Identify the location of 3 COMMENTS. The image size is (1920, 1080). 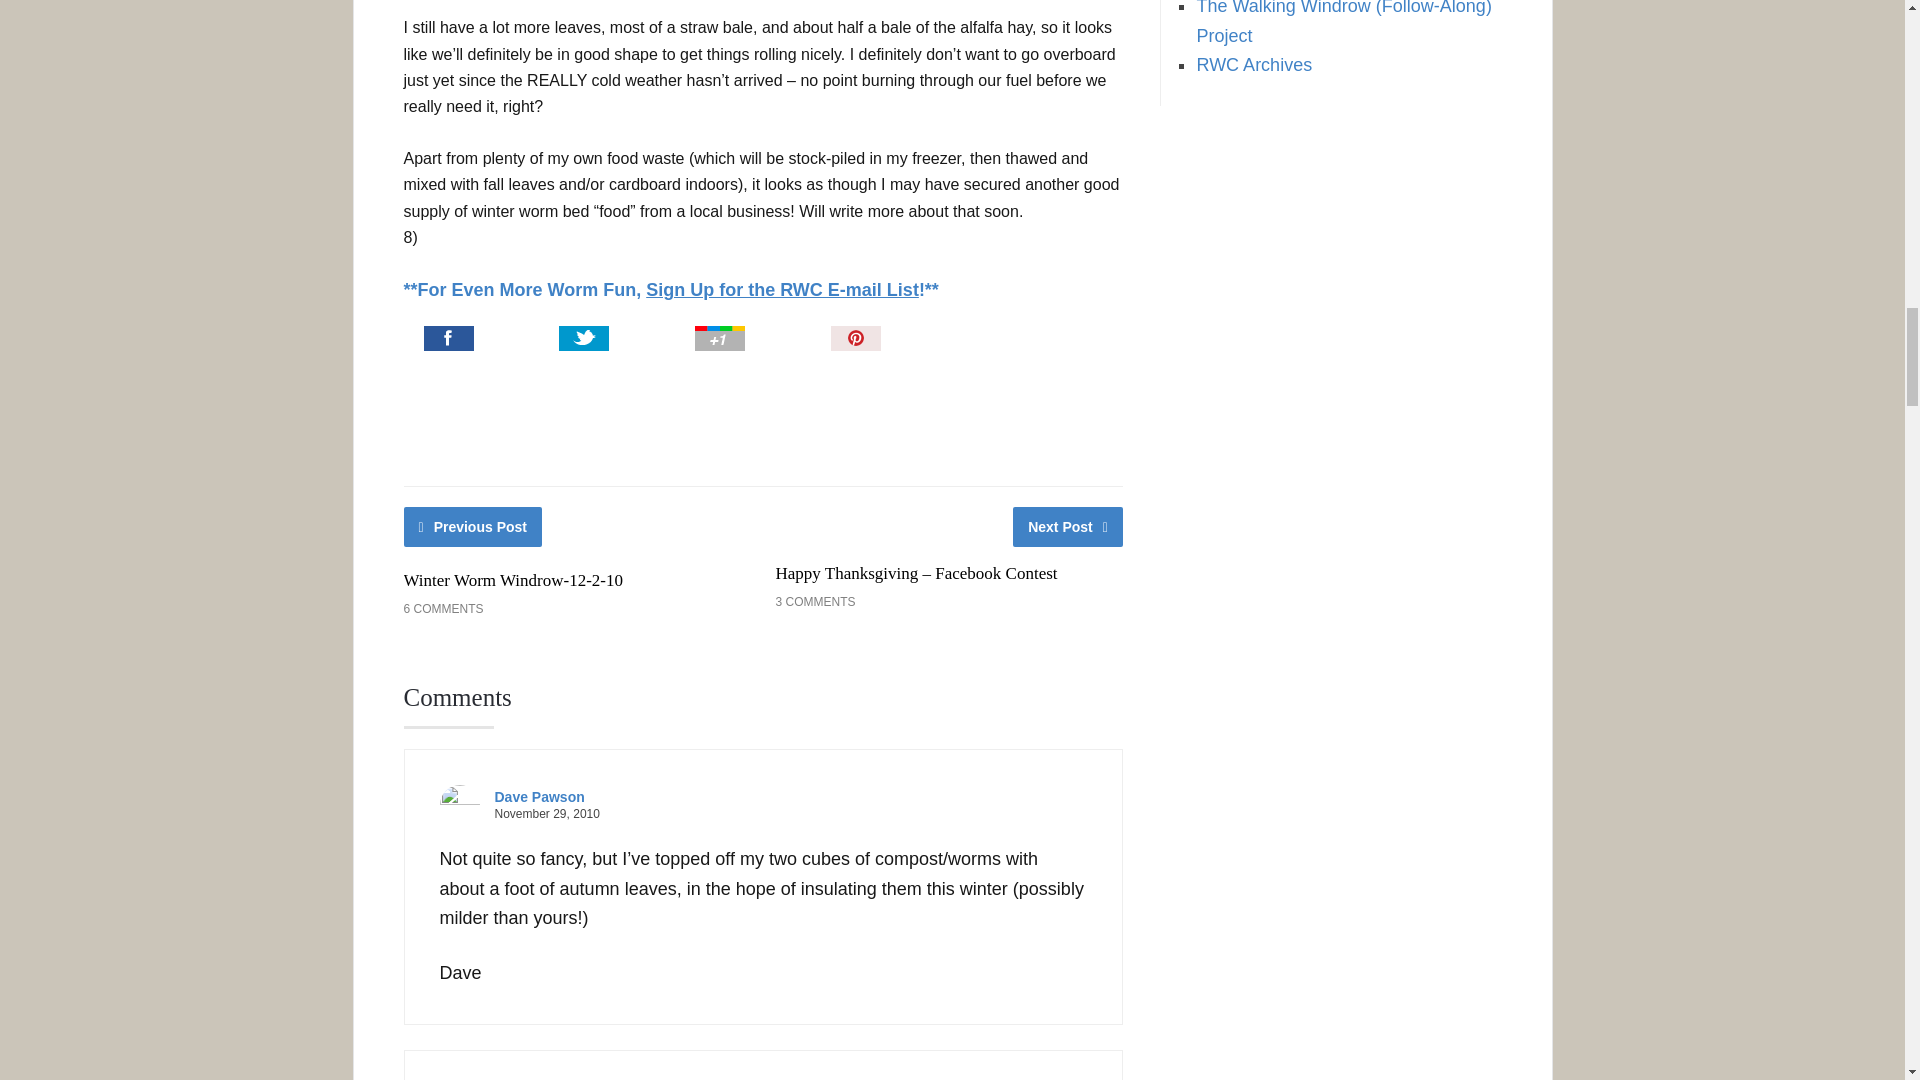
(814, 602).